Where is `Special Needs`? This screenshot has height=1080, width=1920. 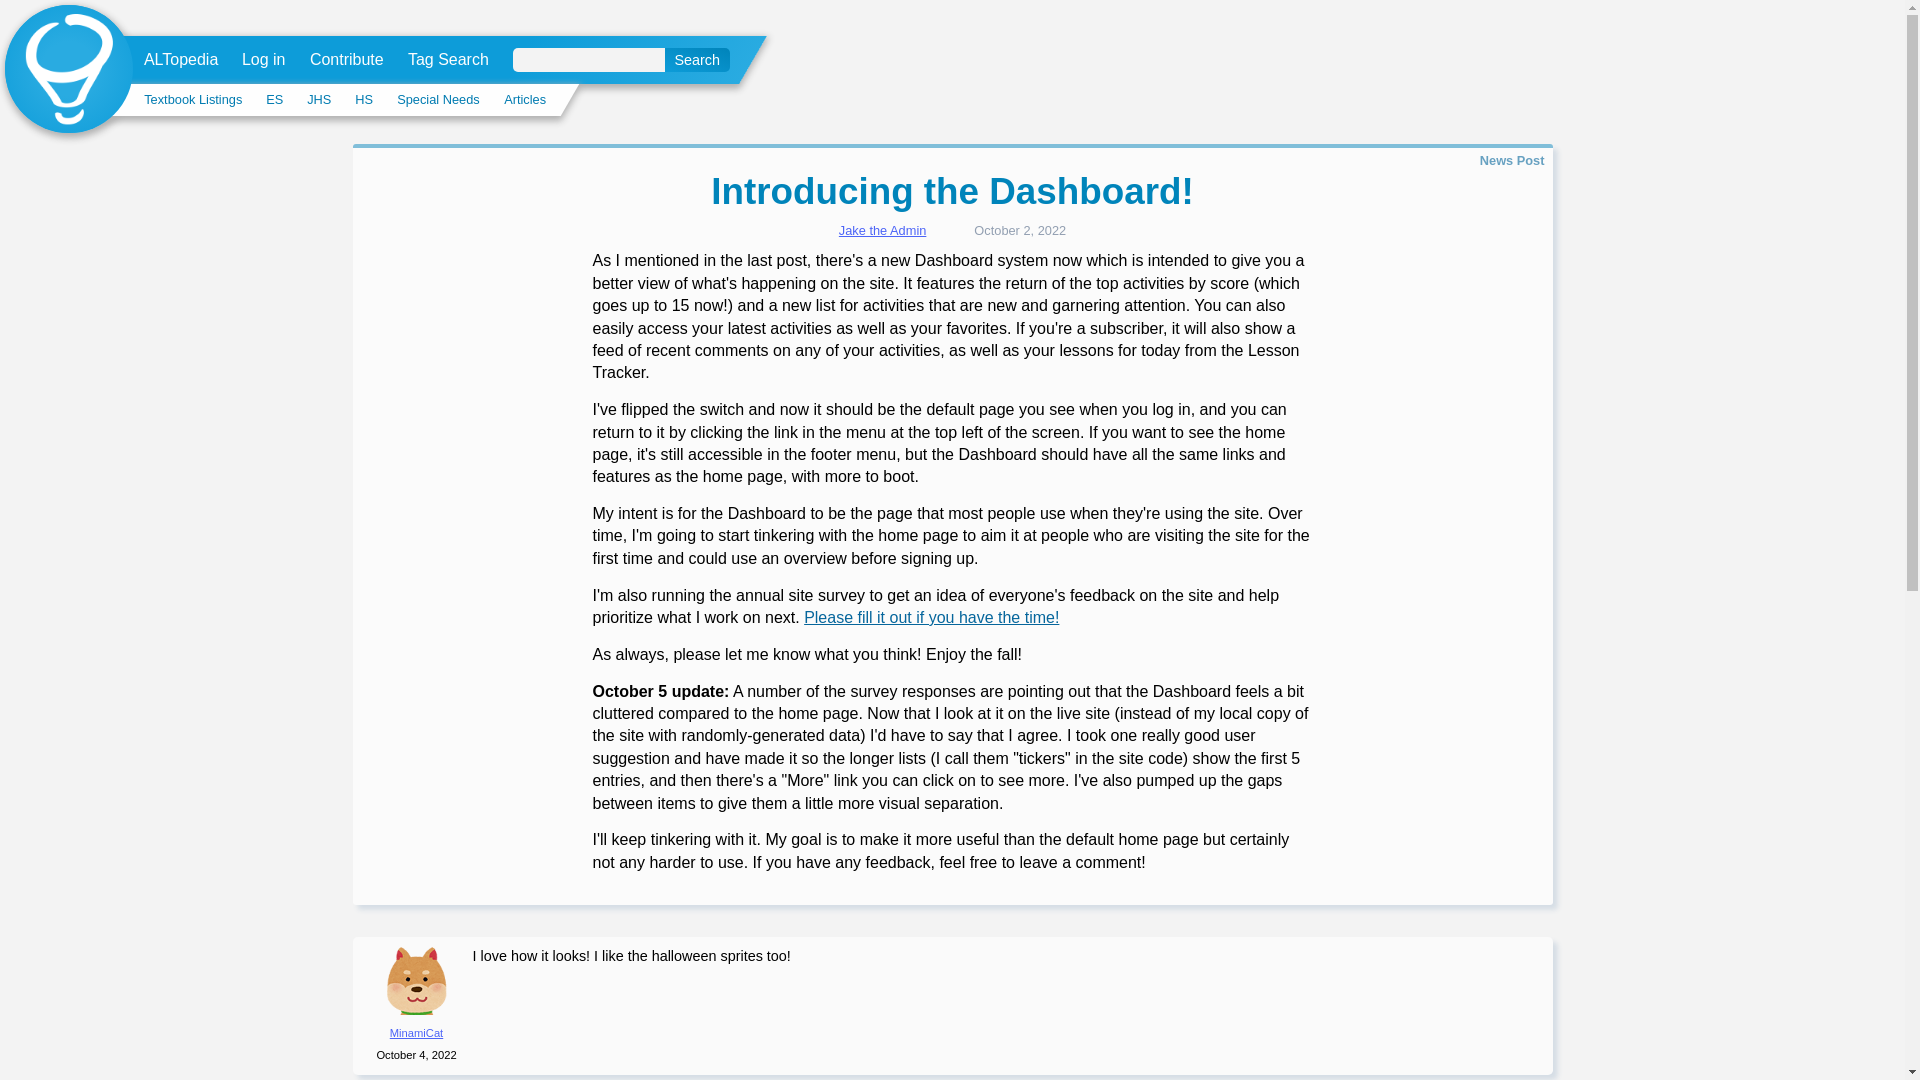 Special Needs is located at coordinates (438, 98).